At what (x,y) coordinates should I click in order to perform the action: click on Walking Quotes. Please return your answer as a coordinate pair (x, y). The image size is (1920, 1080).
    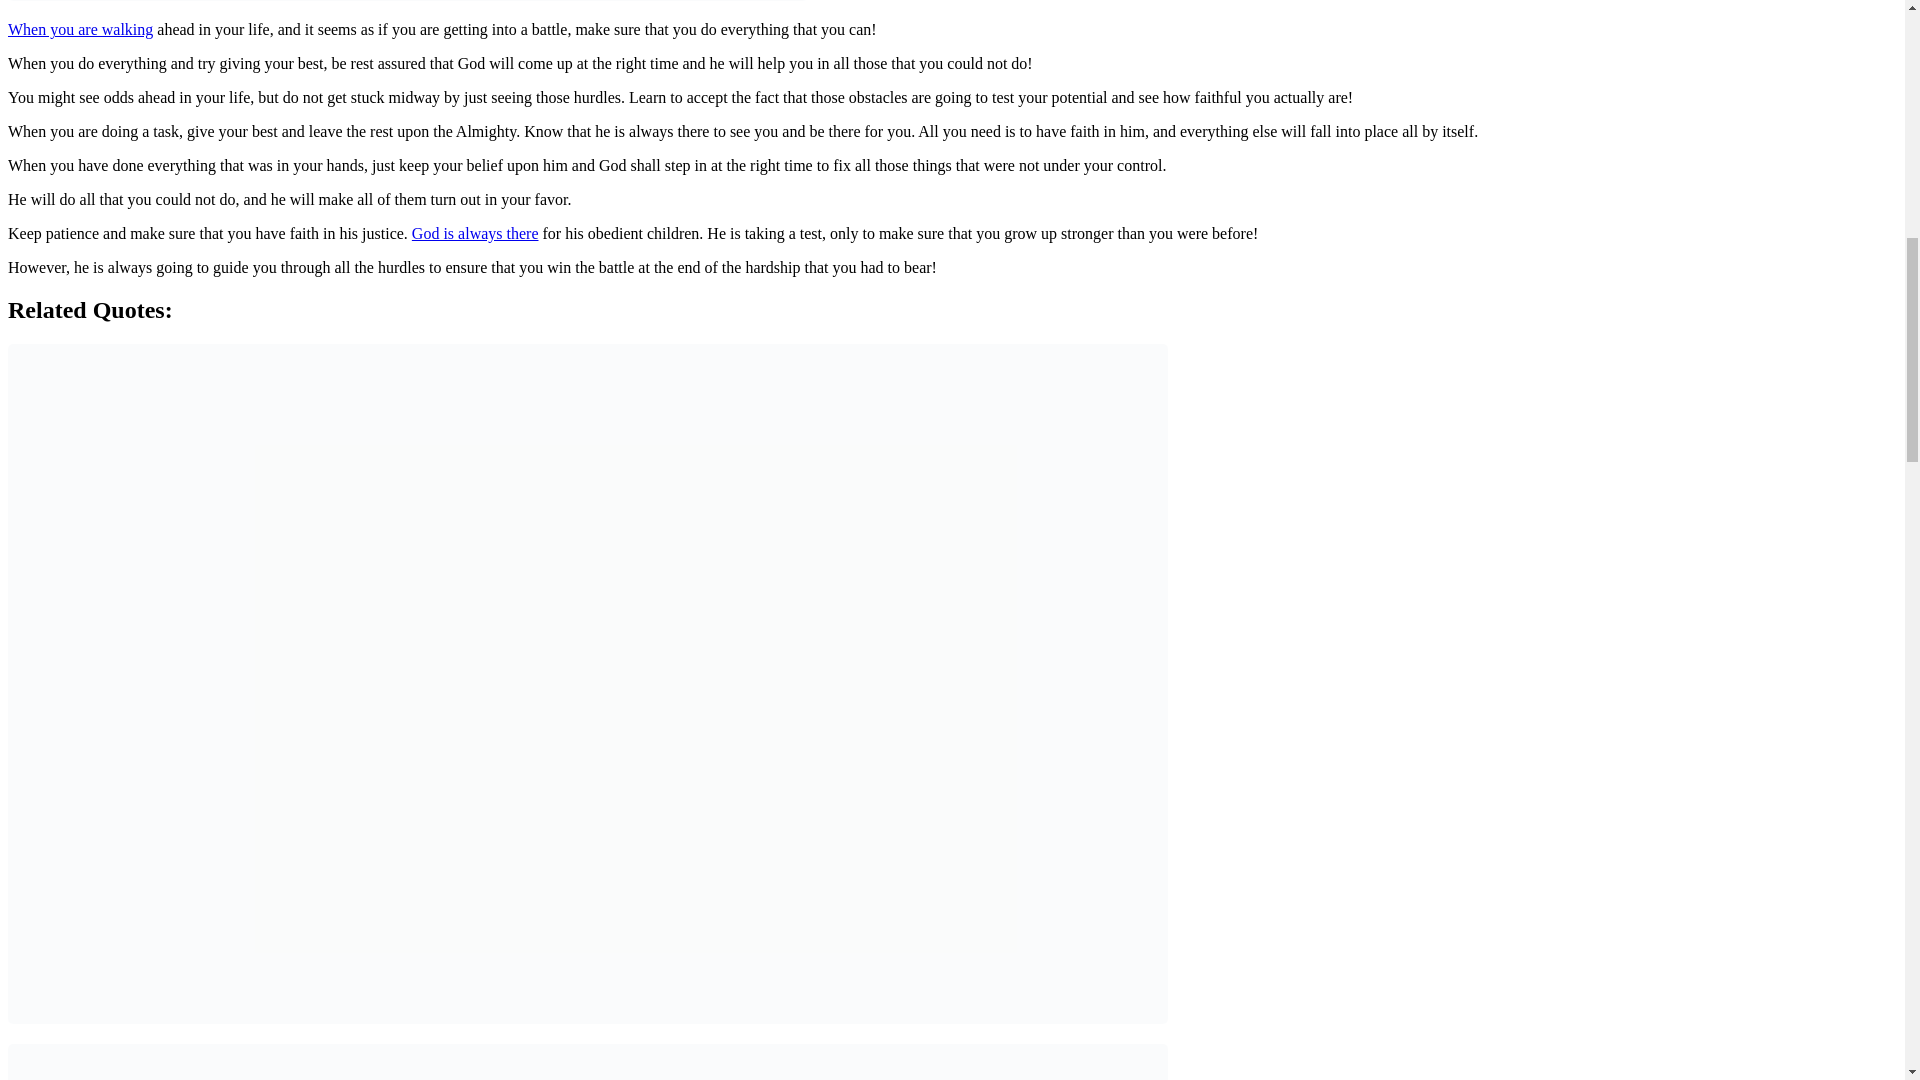
    Looking at the image, I should click on (80, 28).